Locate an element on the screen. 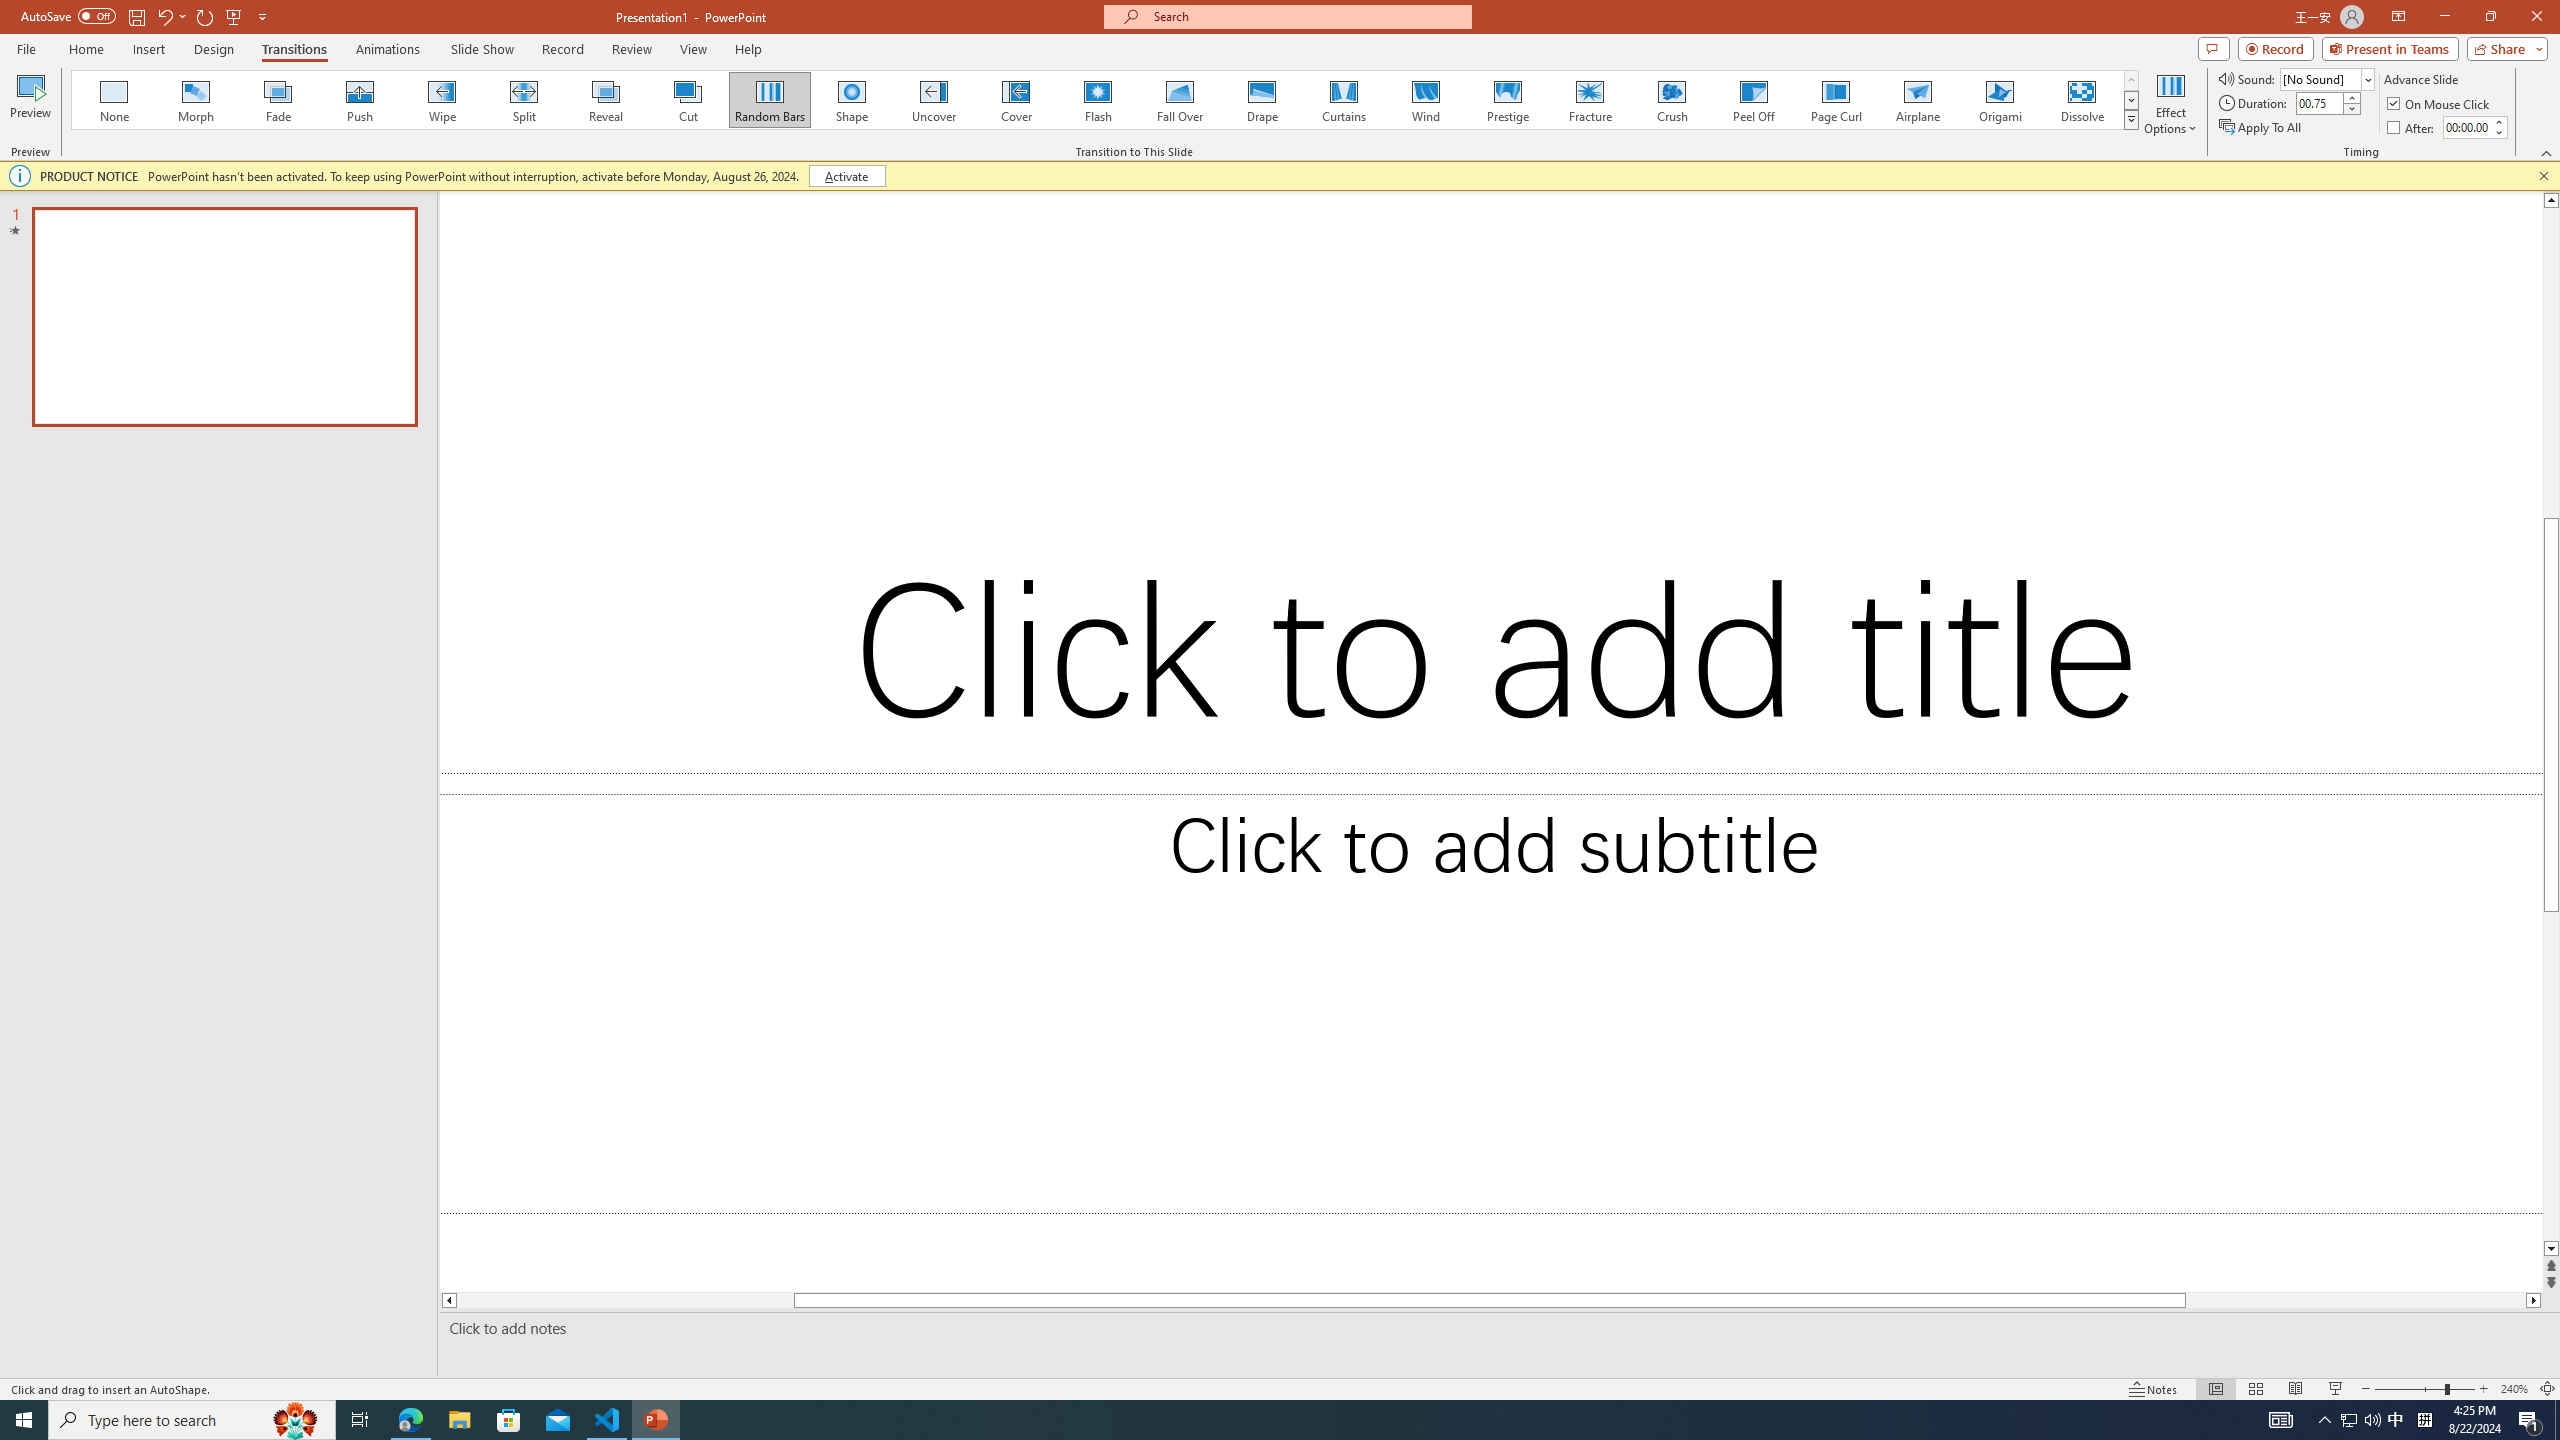  Transition Effects is located at coordinates (2132, 119).